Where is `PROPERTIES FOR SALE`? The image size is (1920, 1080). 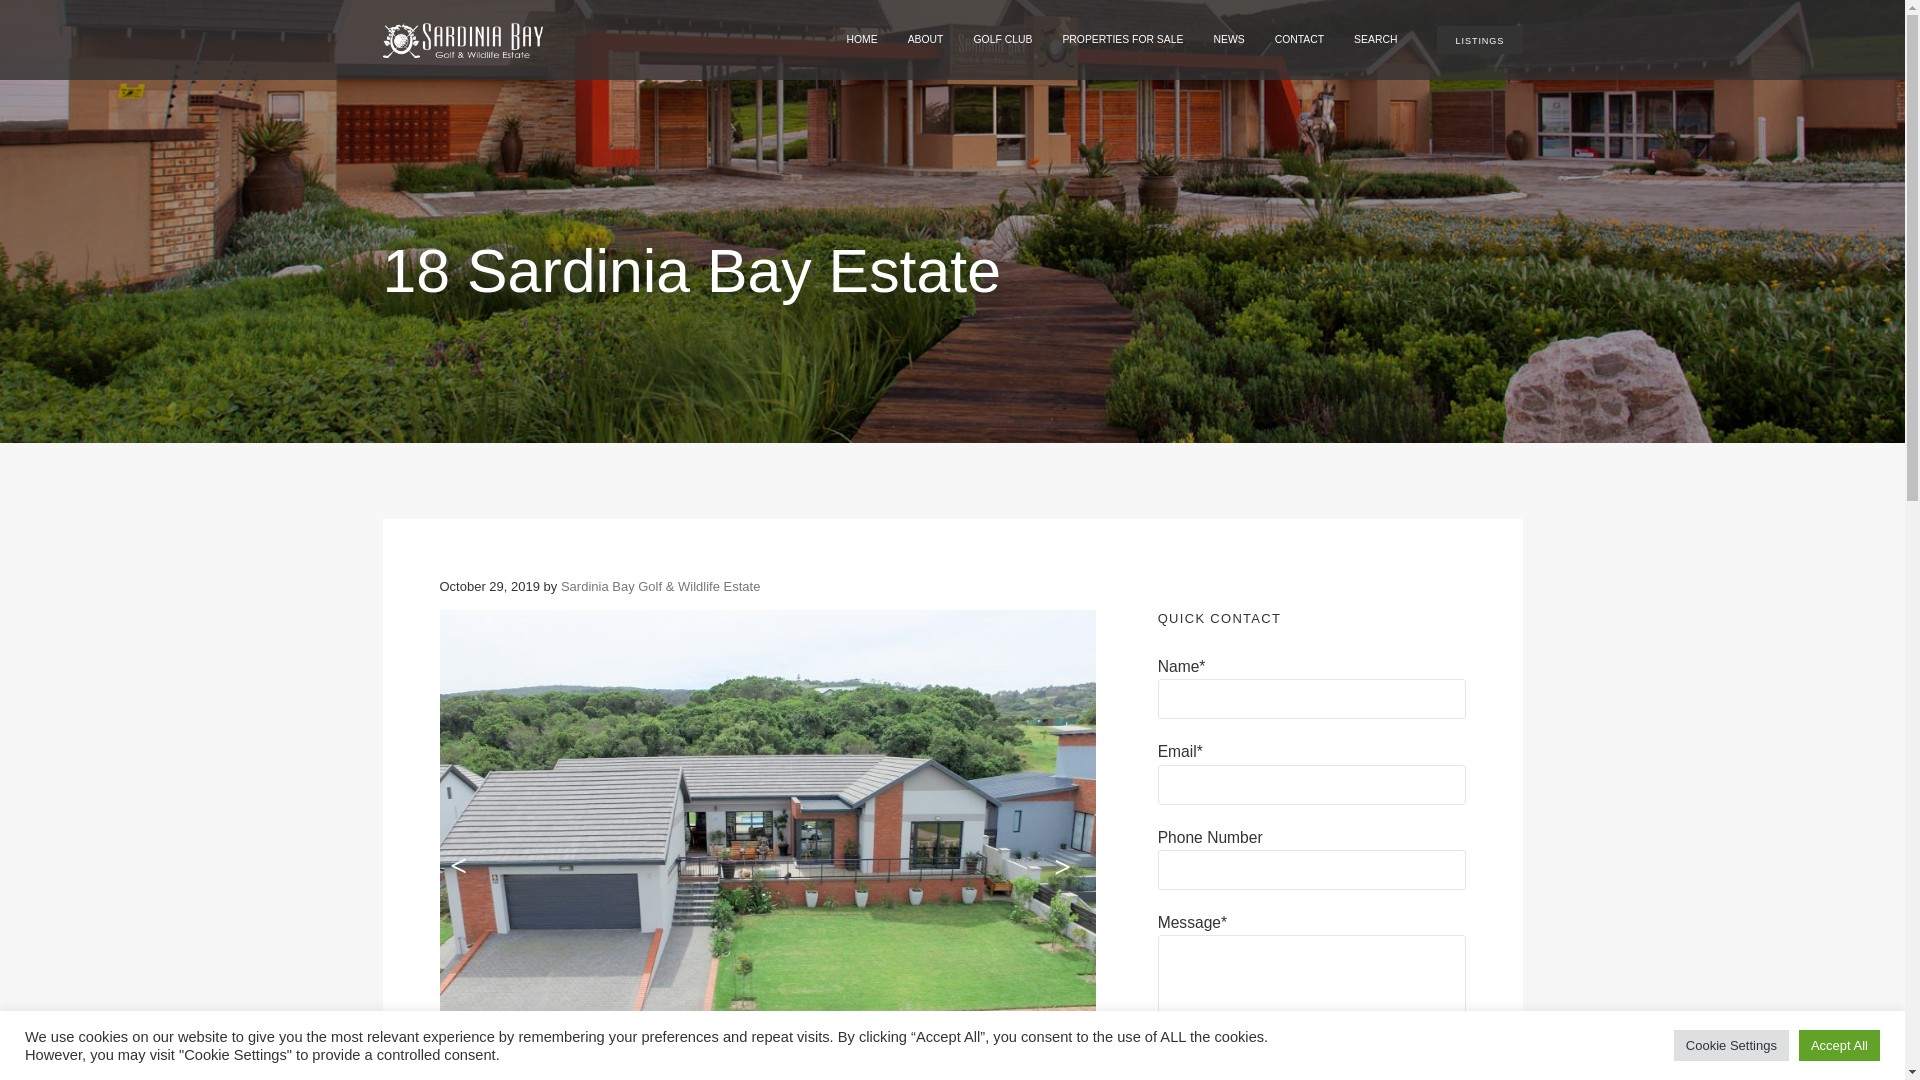
PROPERTIES FOR SALE is located at coordinates (1122, 40).